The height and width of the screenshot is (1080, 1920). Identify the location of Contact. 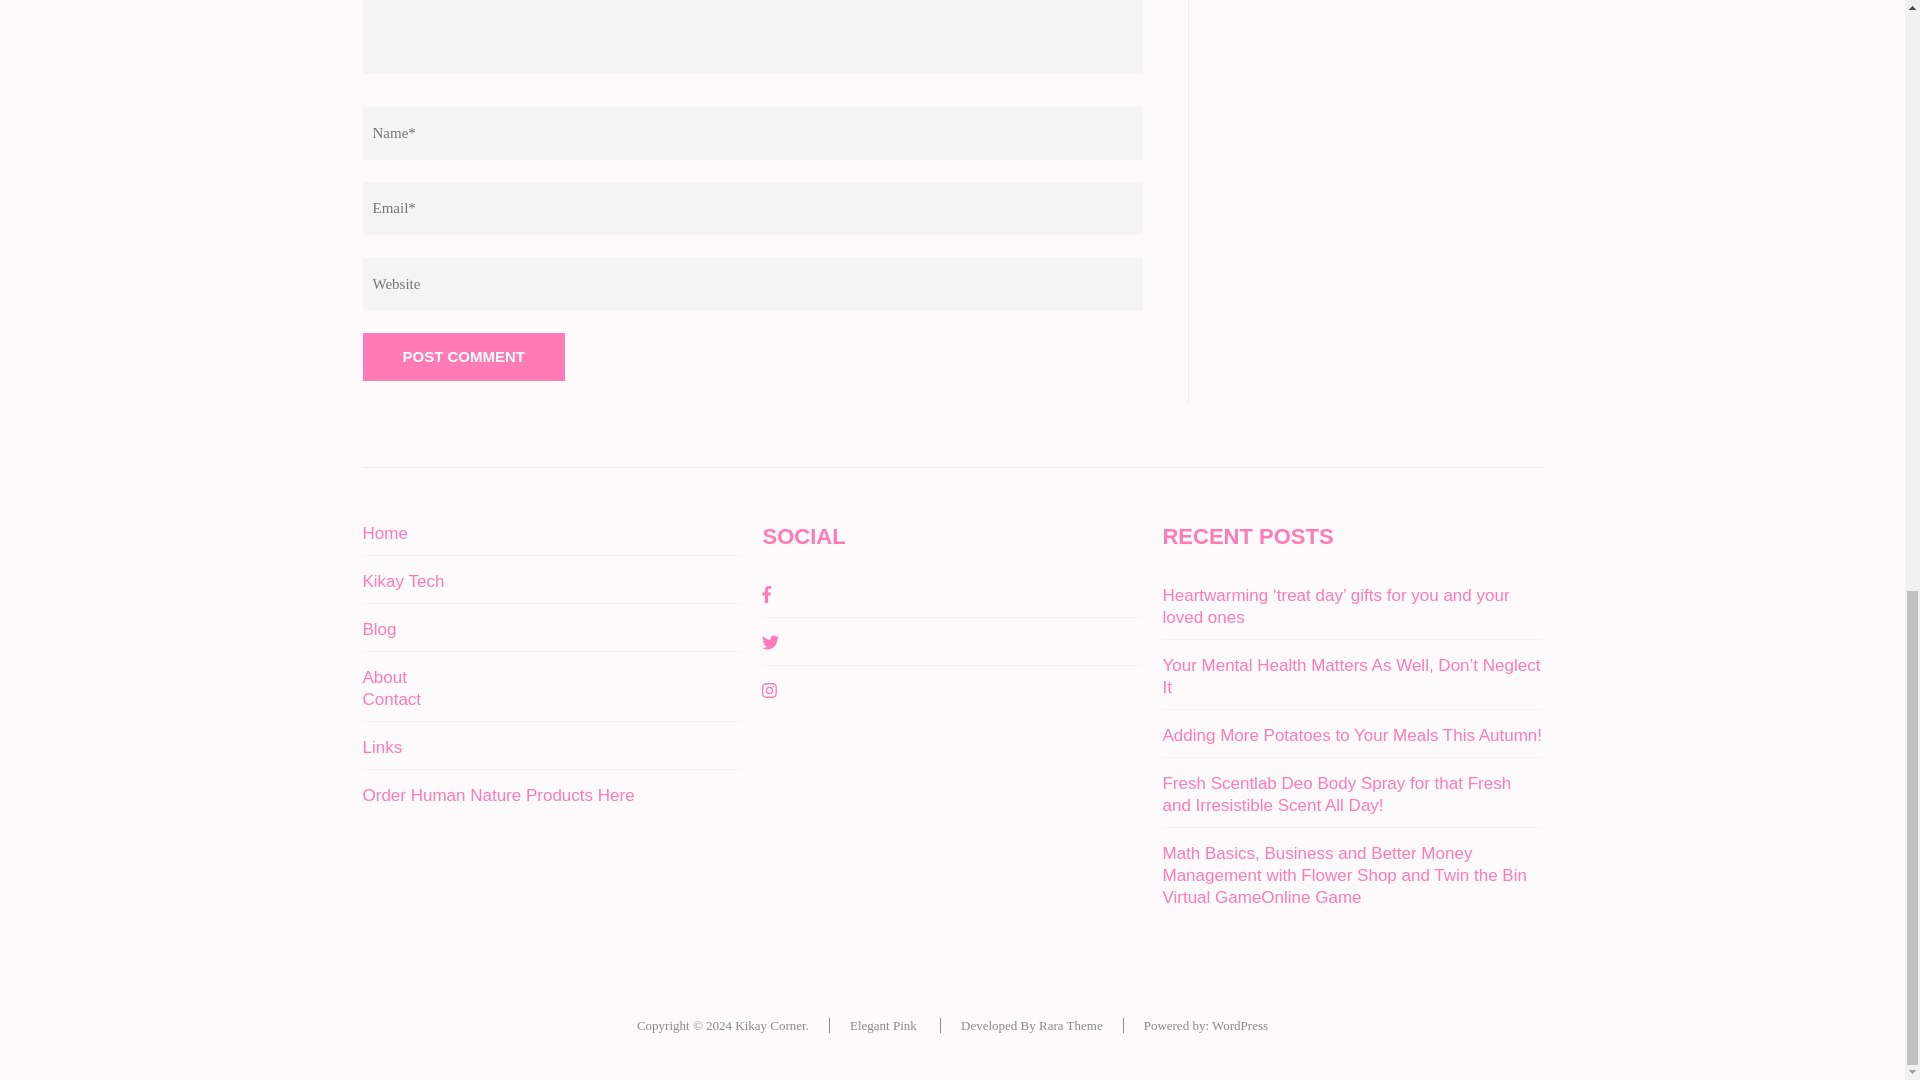
(391, 698).